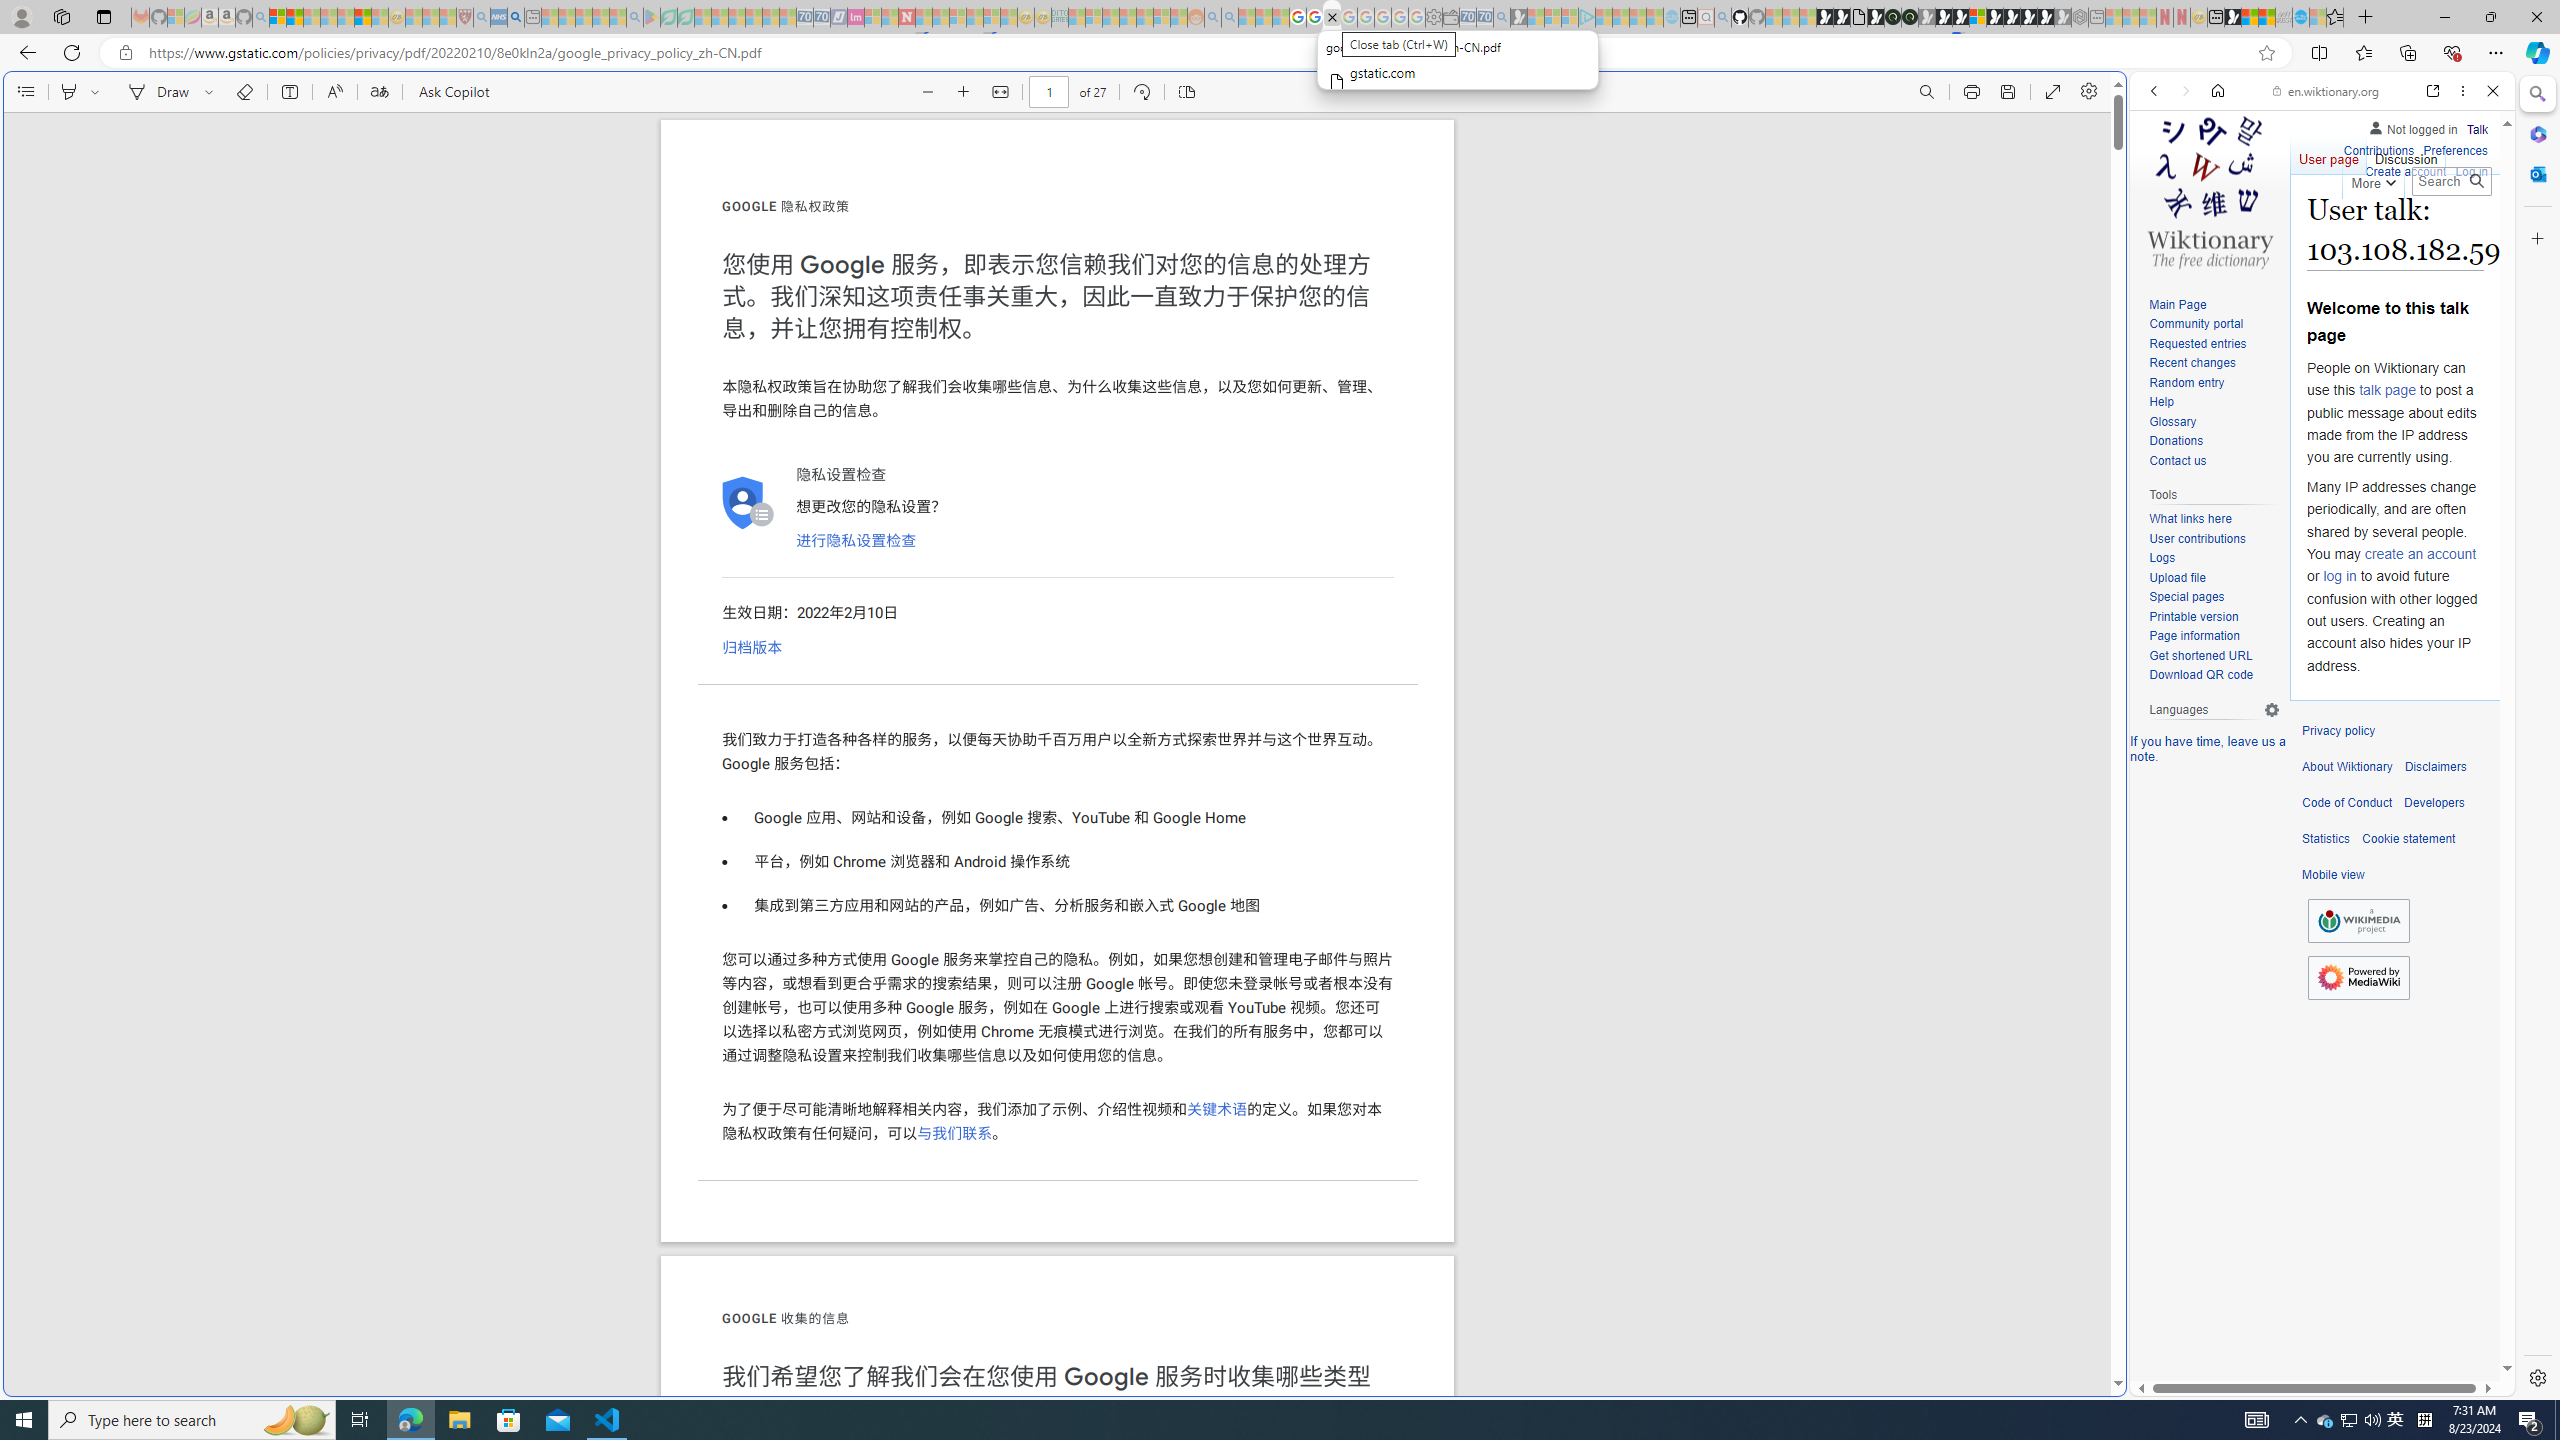  Describe the element at coordinates (2214, 578) in the screenshot. I see `Upload file` at that location.